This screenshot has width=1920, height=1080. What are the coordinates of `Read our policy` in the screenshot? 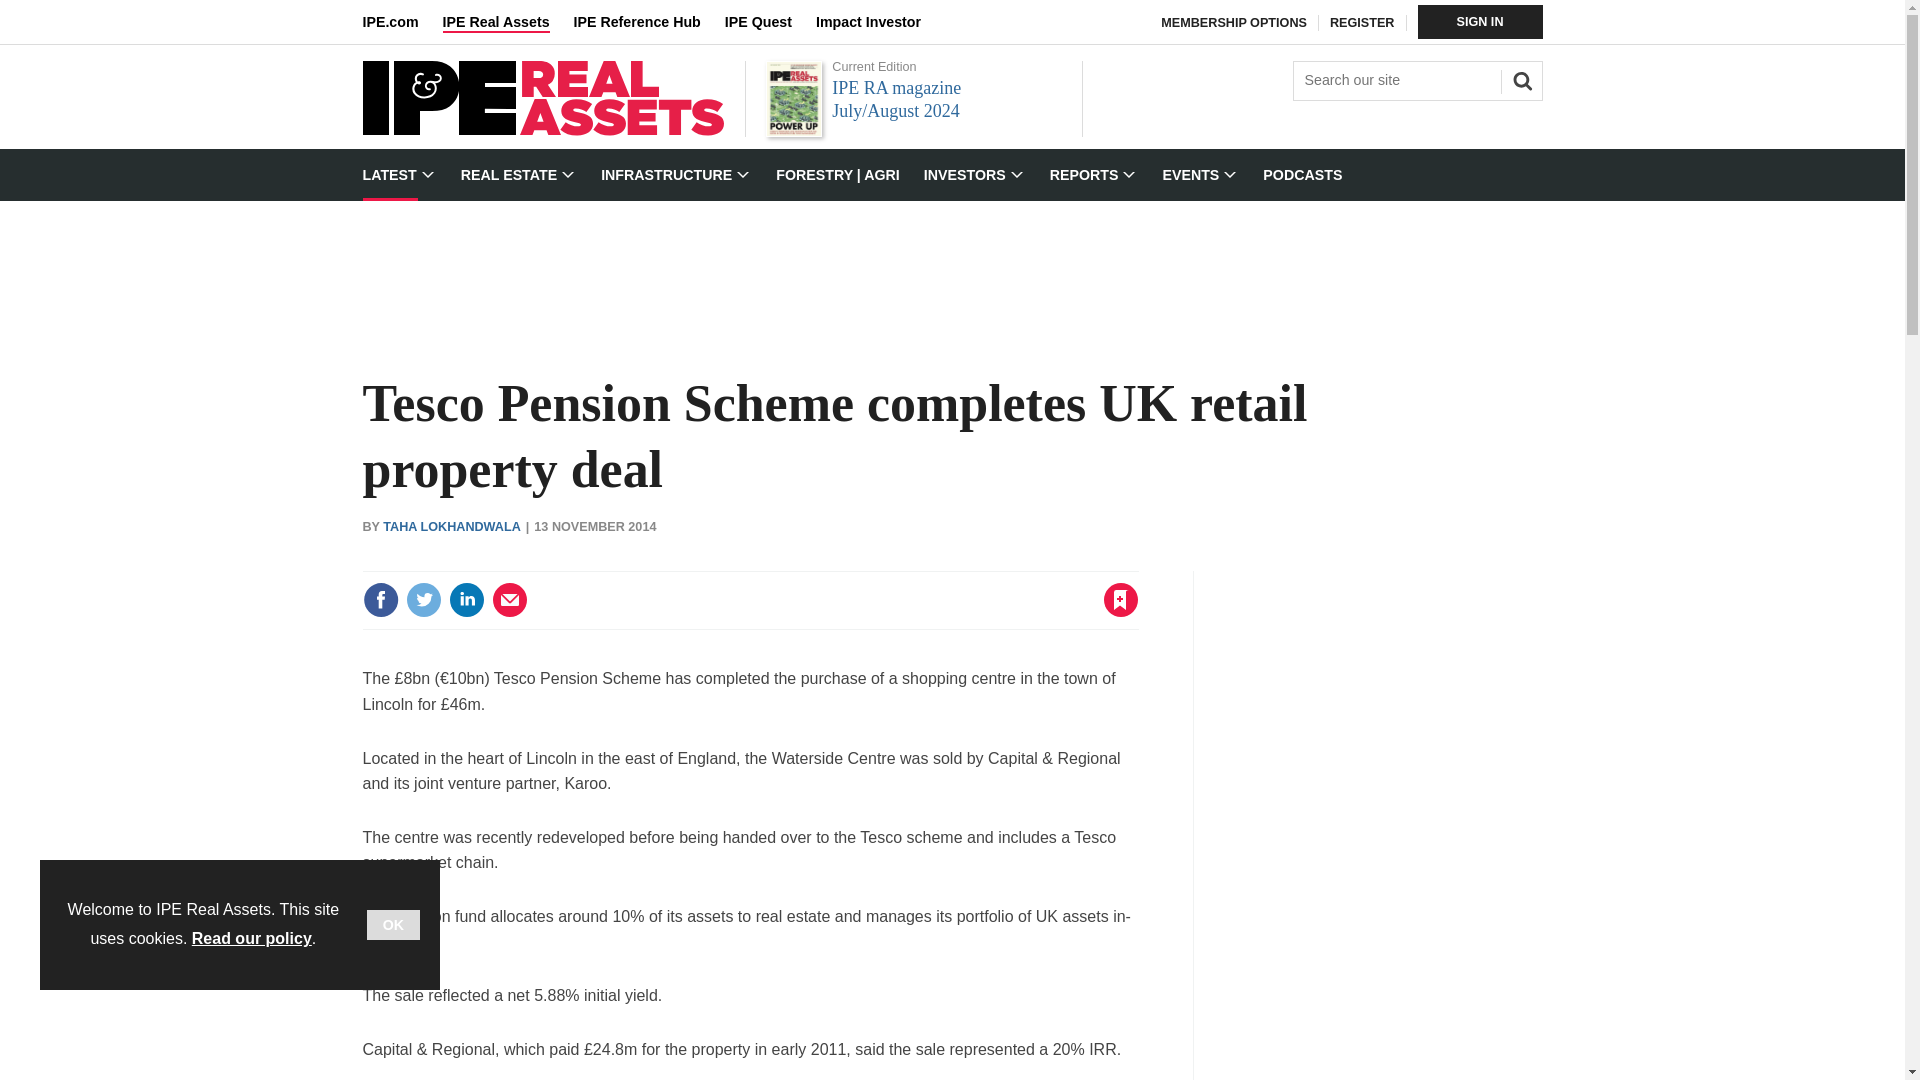 It's located at (252, 938).